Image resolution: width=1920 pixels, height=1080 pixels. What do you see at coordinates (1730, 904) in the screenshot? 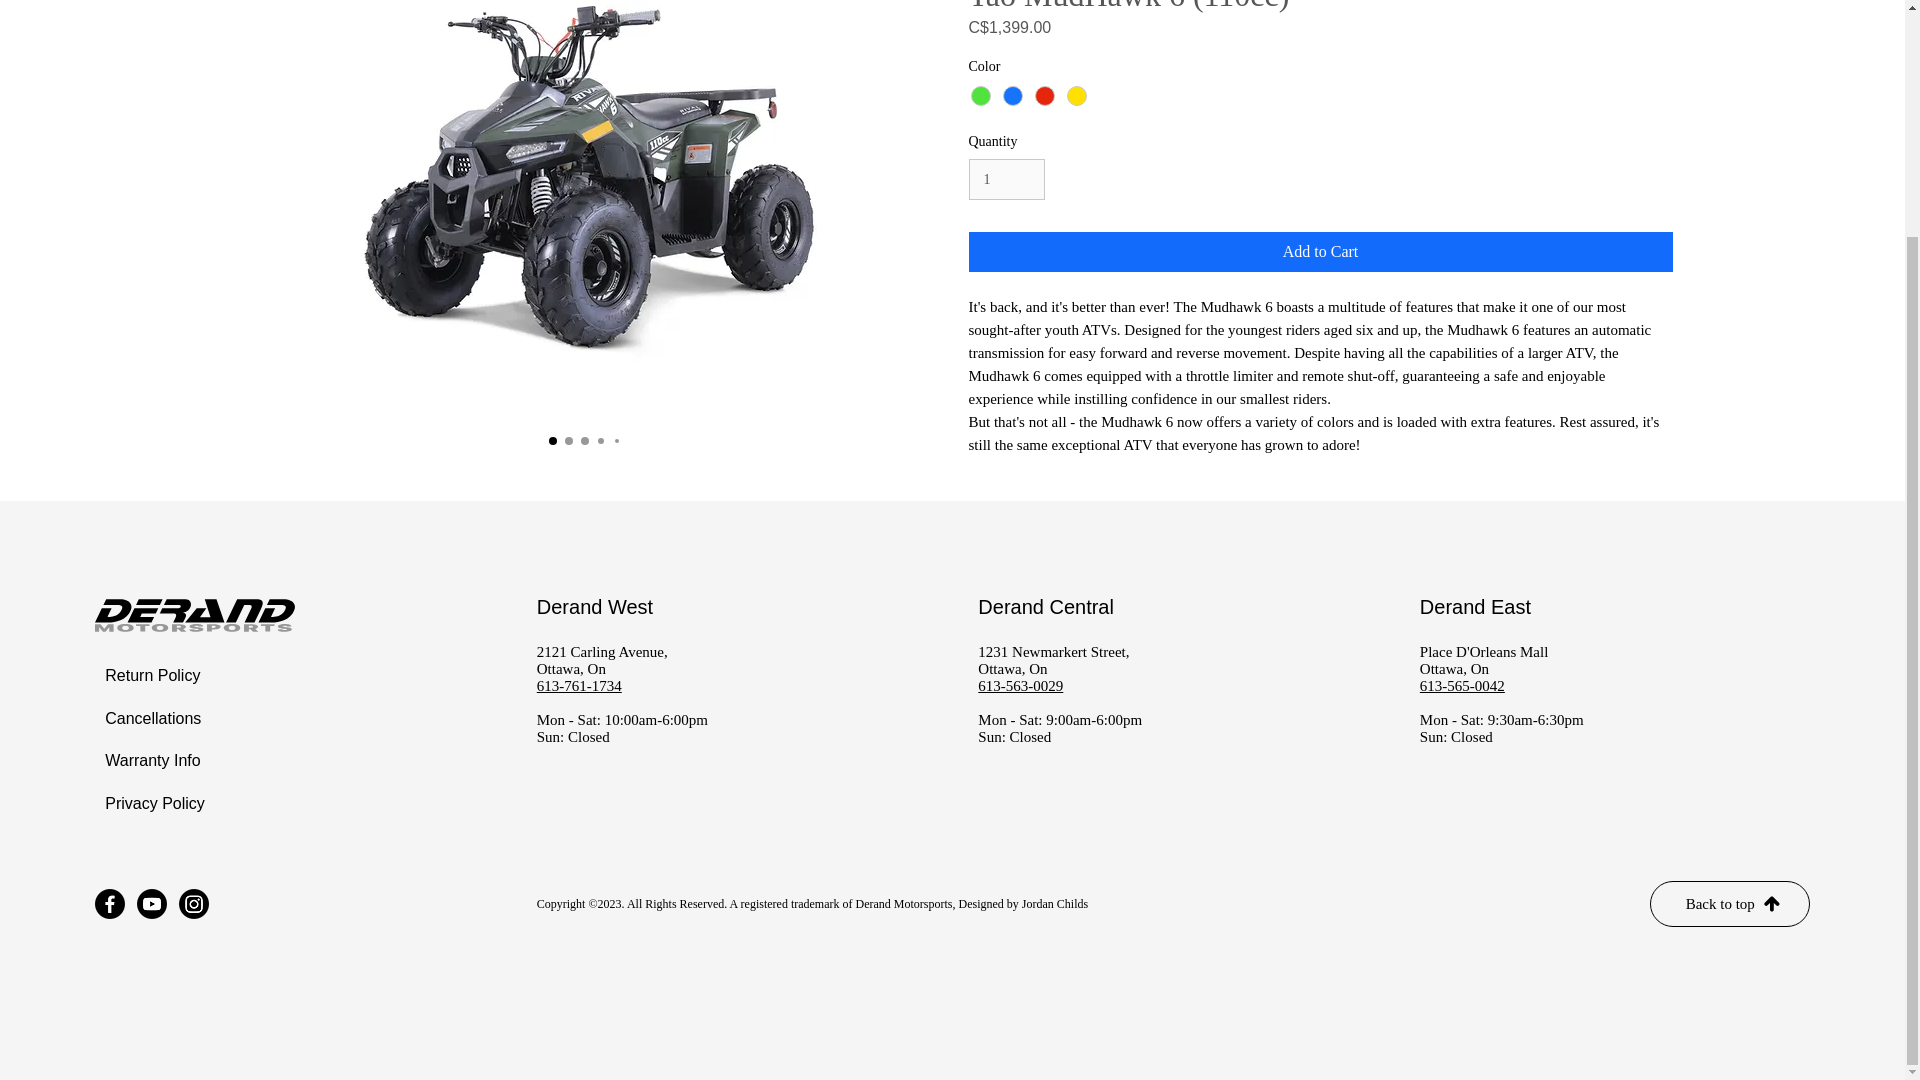
I see `Back to top` at bounding box center [1730, 904].